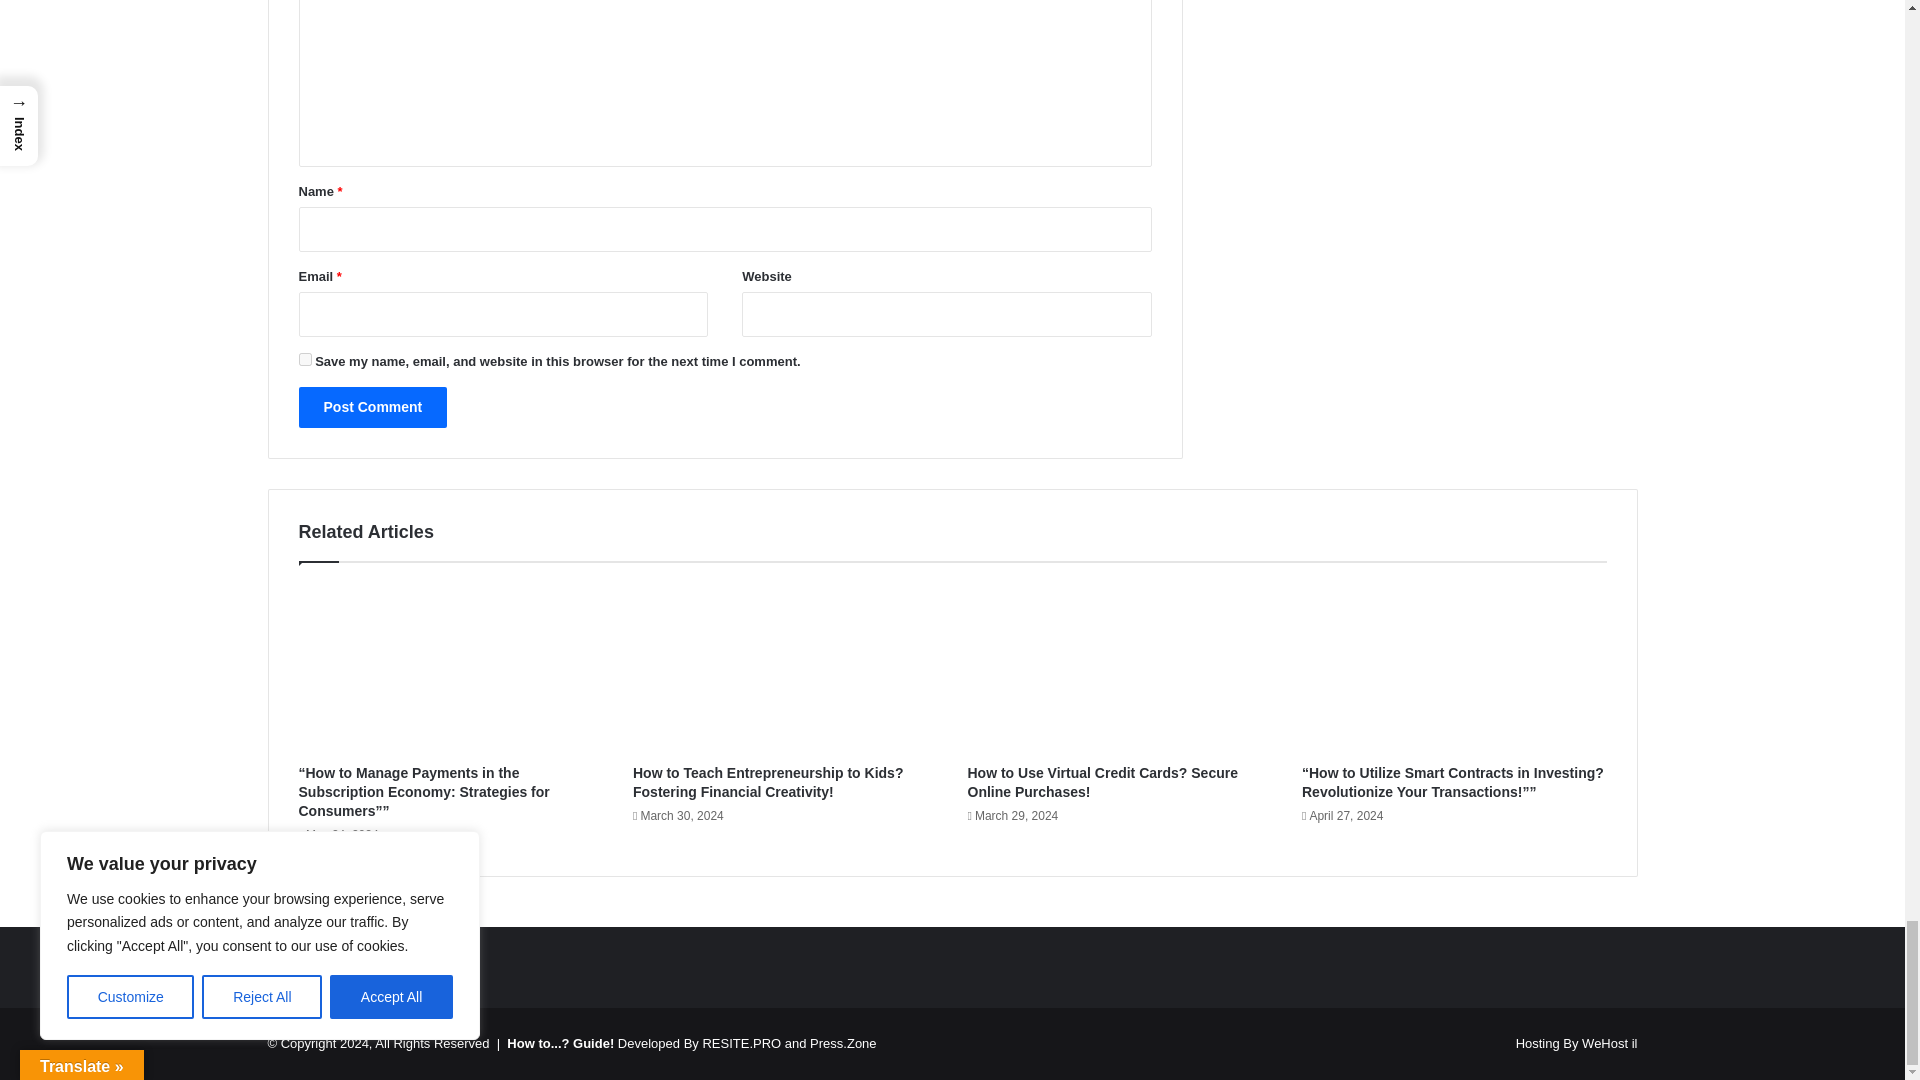 This screenshot has height=1080, width=1920. Describe the element at coordinates (372, 406) in the screenshot. I see `Post Comment` at that location.